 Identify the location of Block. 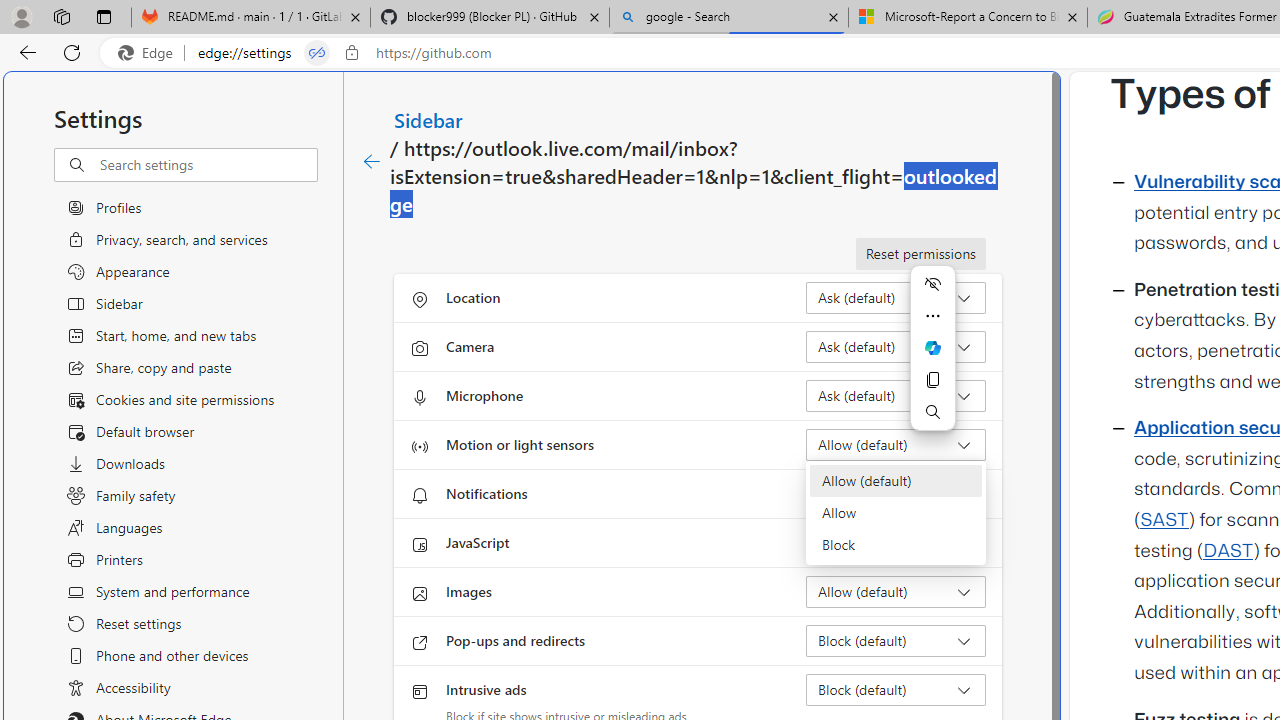
(896, 544).